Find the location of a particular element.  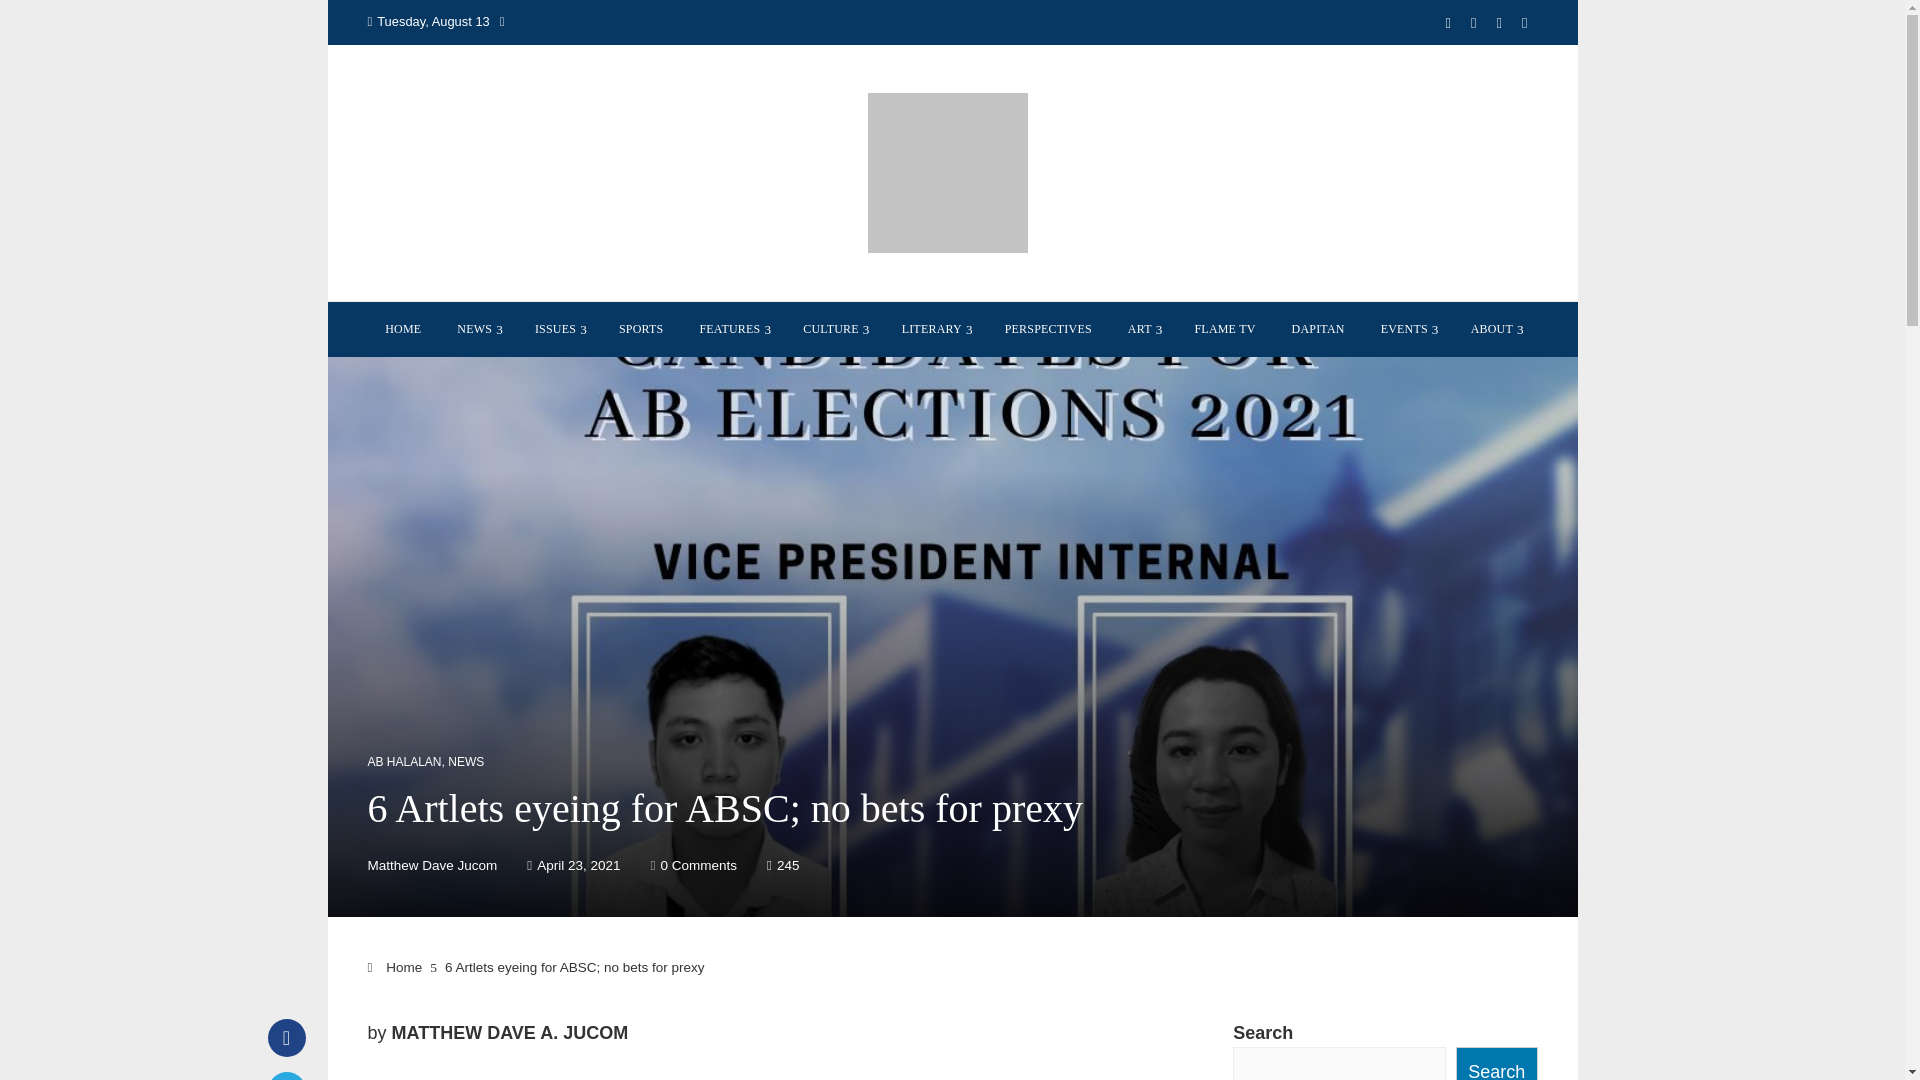

ISSUES is located at coordinates (558, 329).